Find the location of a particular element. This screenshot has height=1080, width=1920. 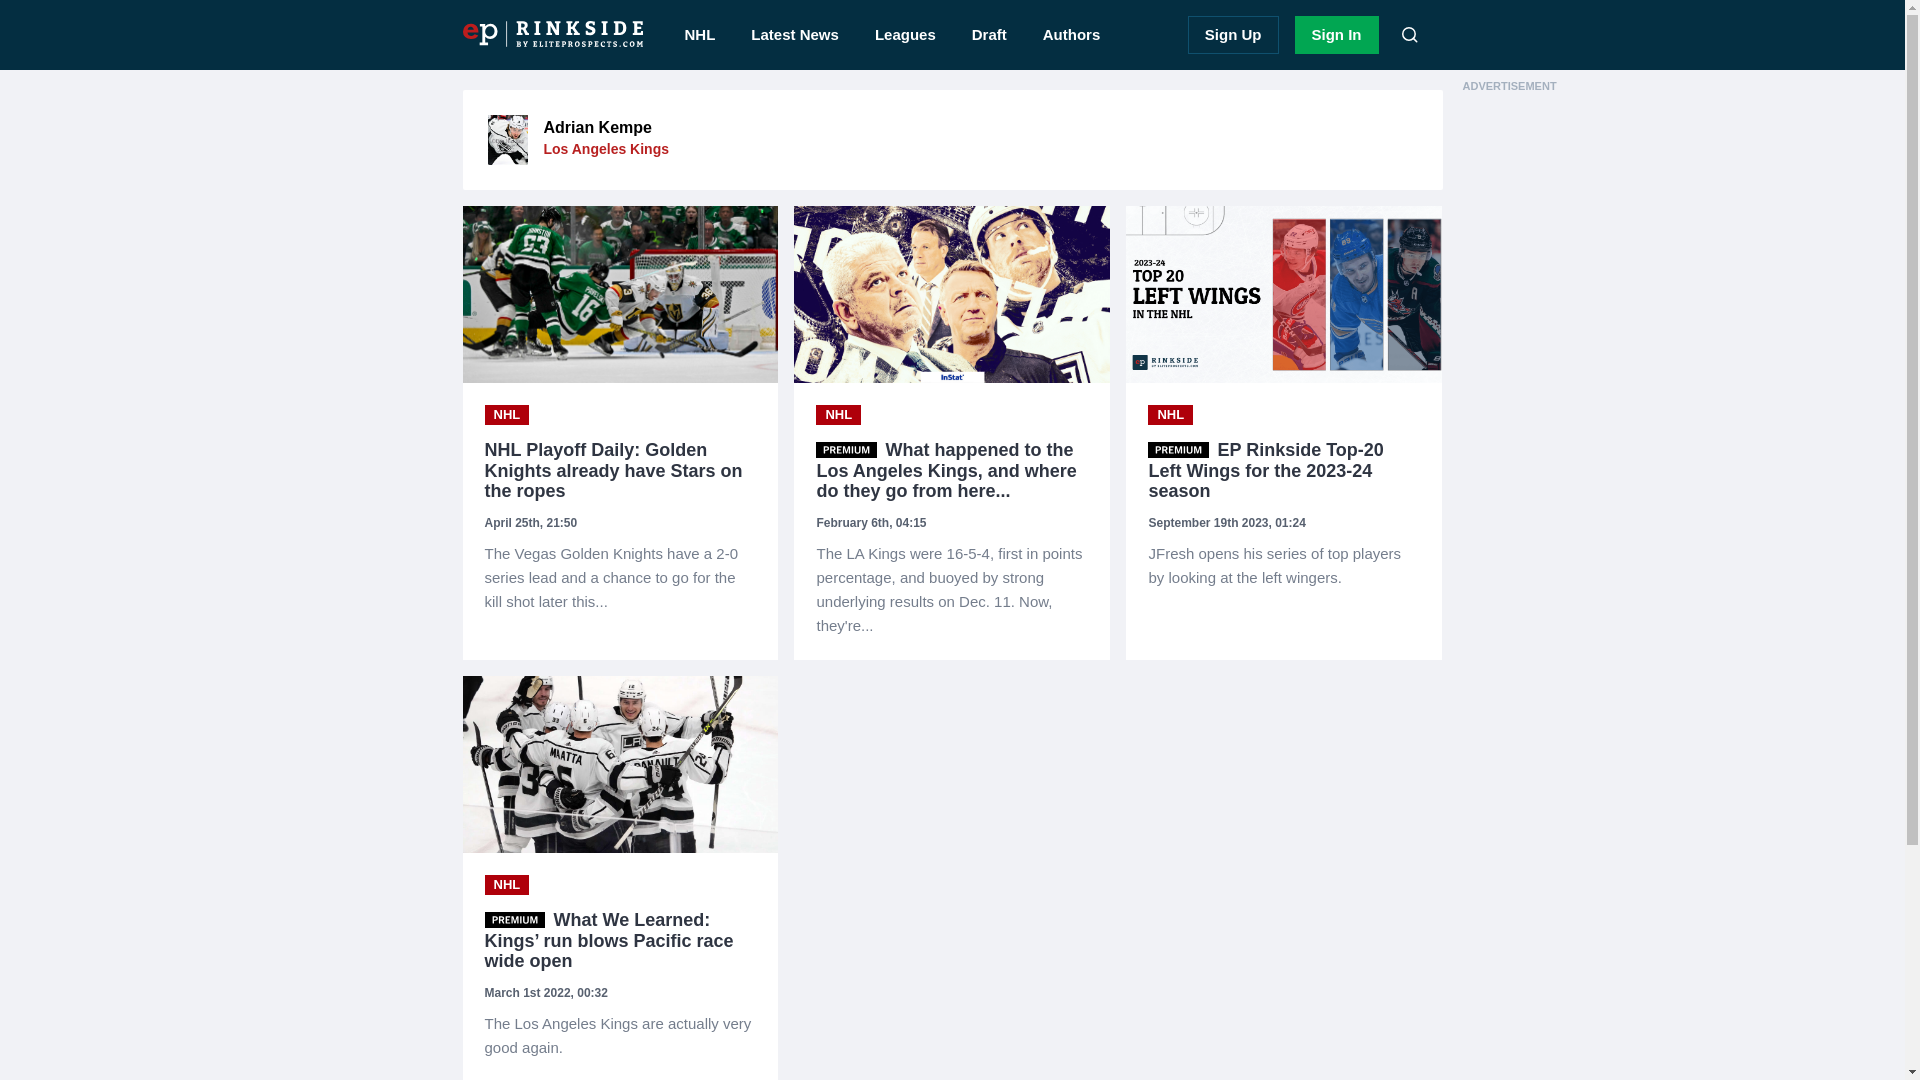

NHL is located at coordinates (506, 415).